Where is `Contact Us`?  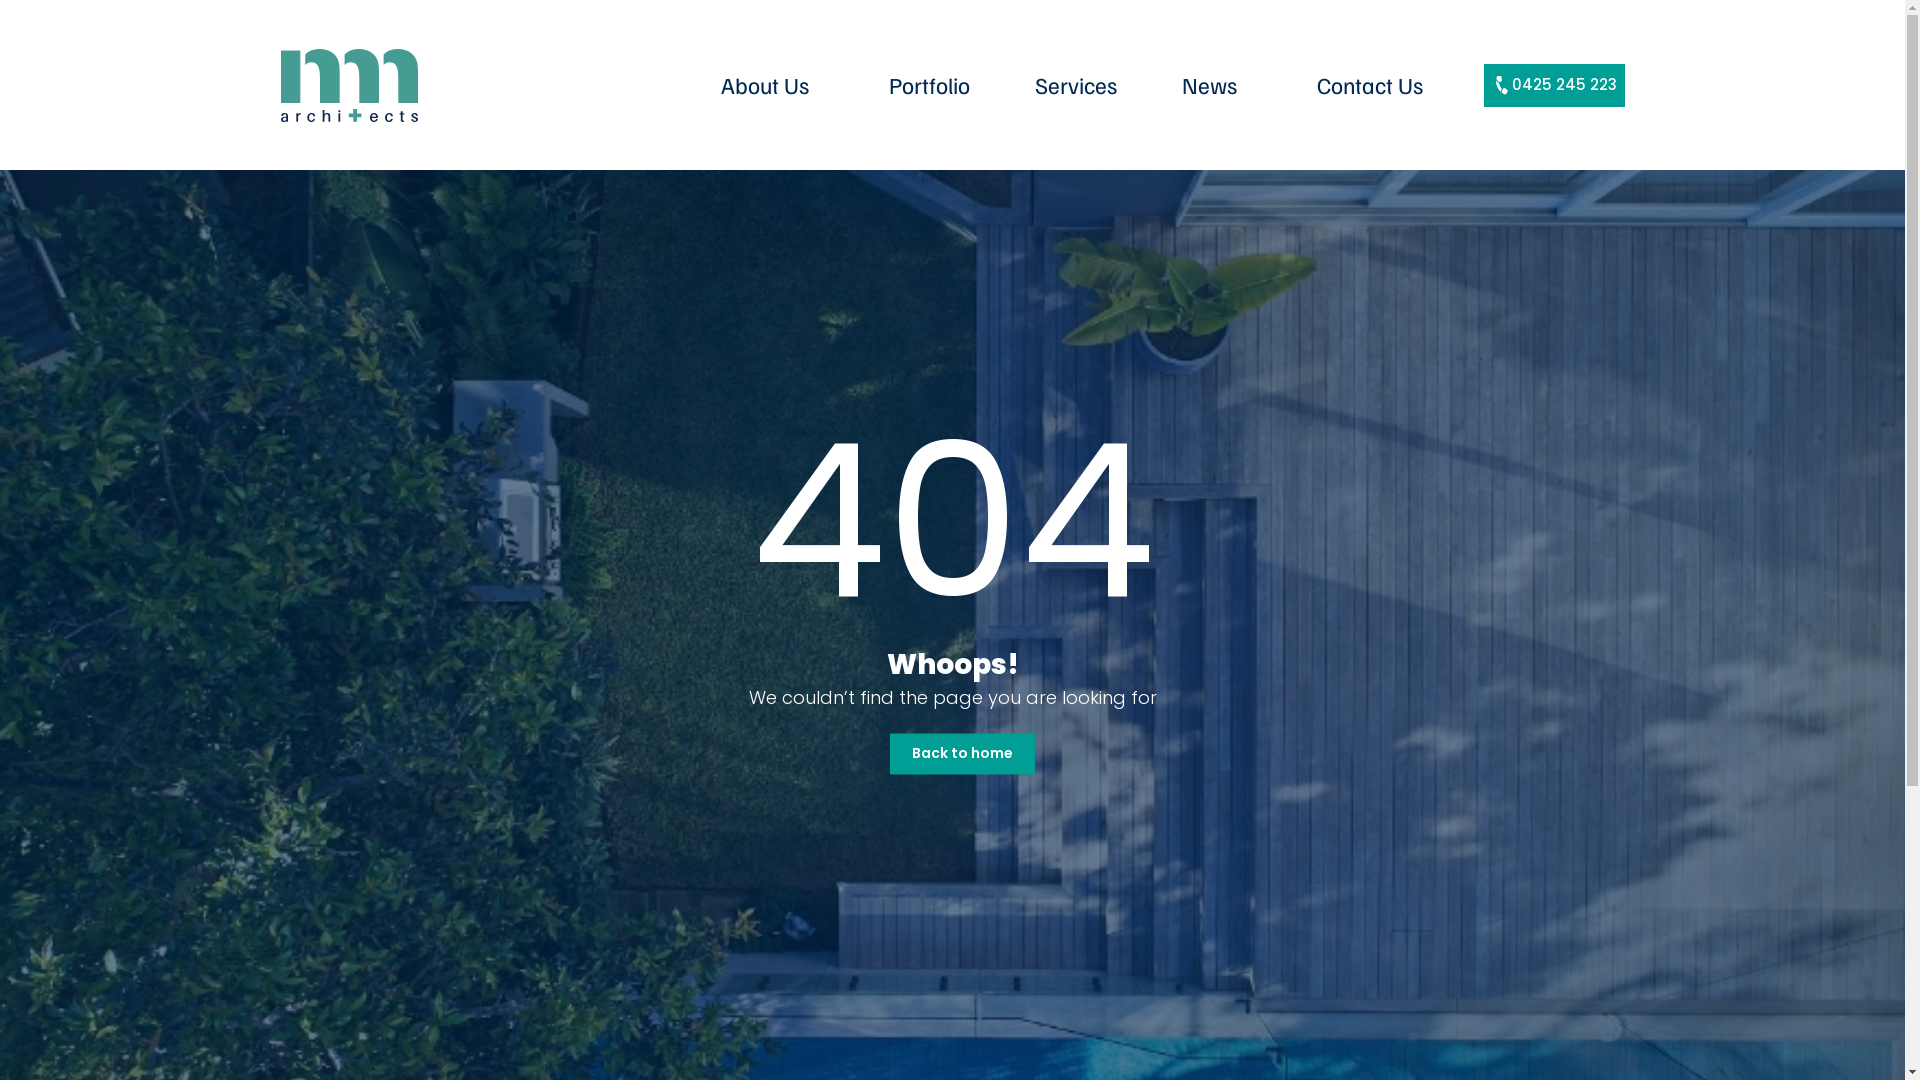
Contact Us is located at coordinates (1370, 85).